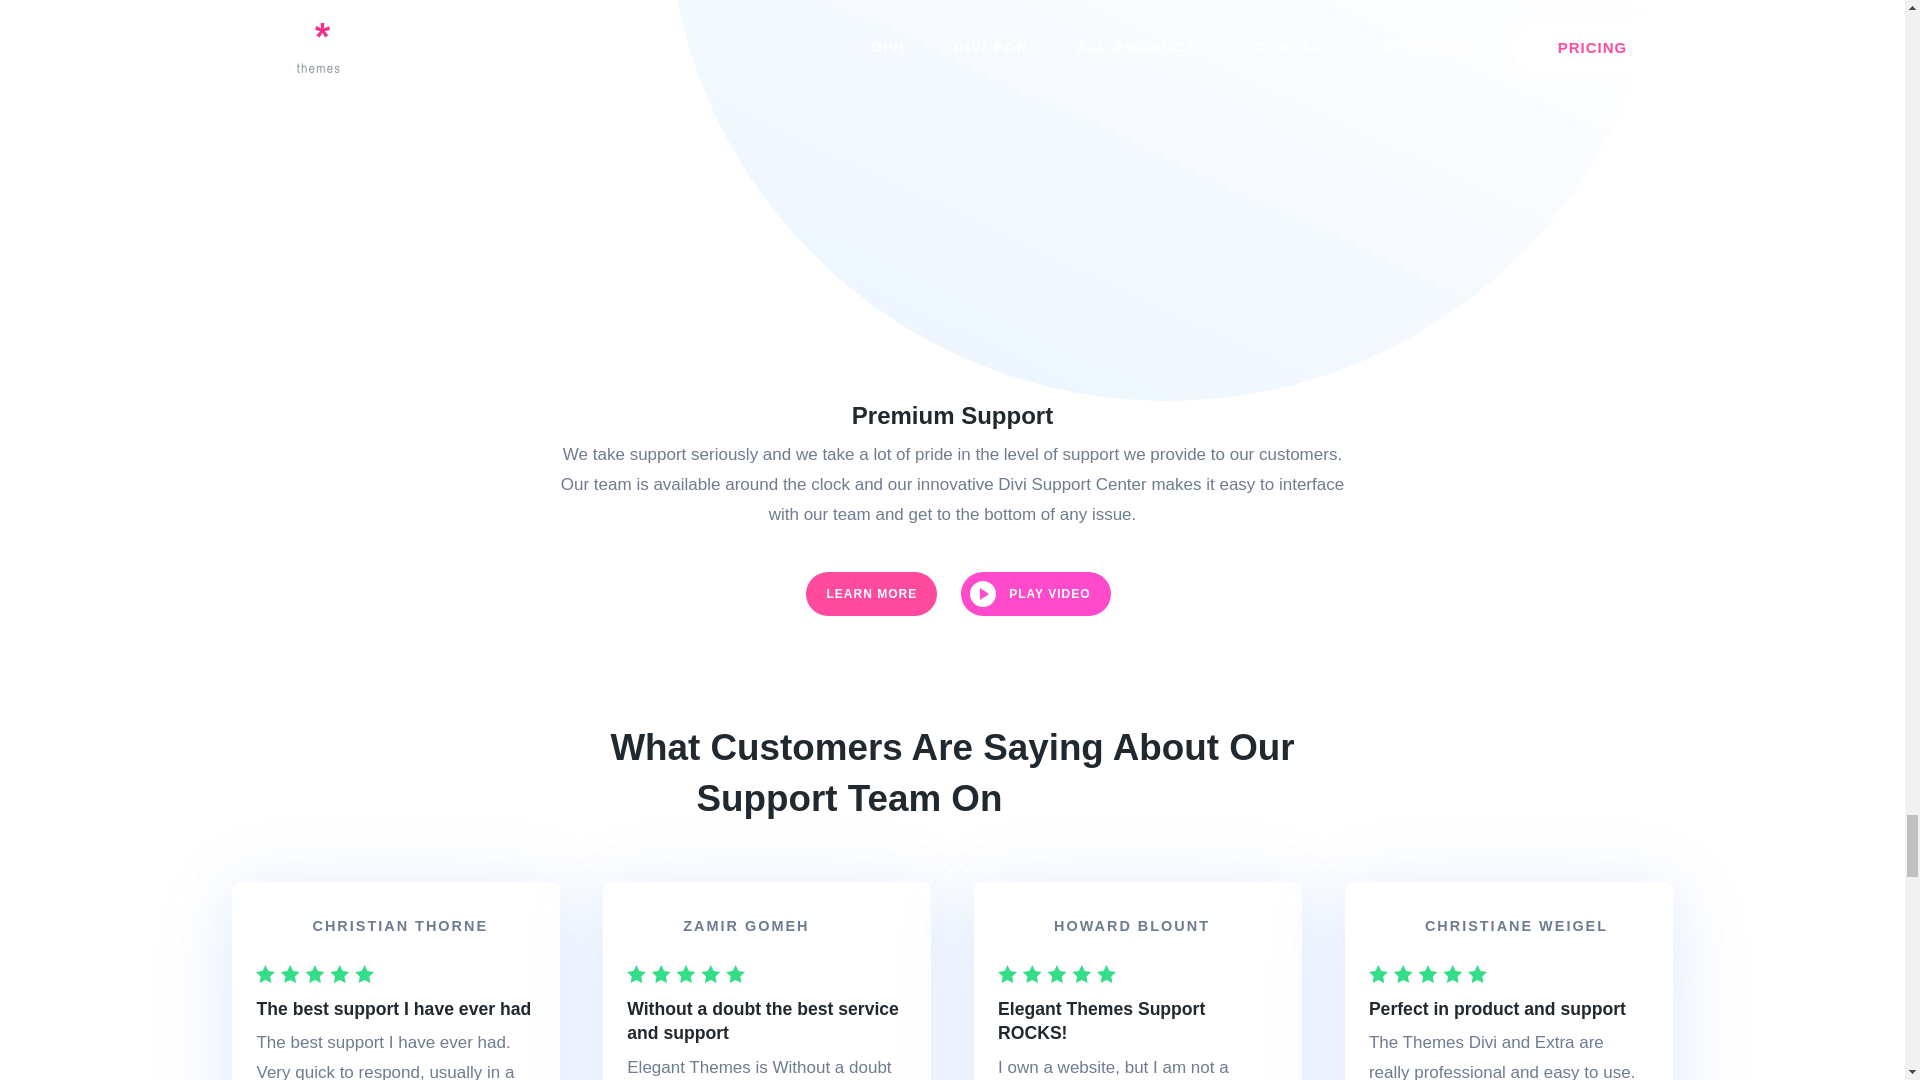 This screenshot has height=1080, width=1920. What do you see at coordinates (1056, 974) in the screenshot?
I see `Review Rating` at bounding box center [1056, 974].